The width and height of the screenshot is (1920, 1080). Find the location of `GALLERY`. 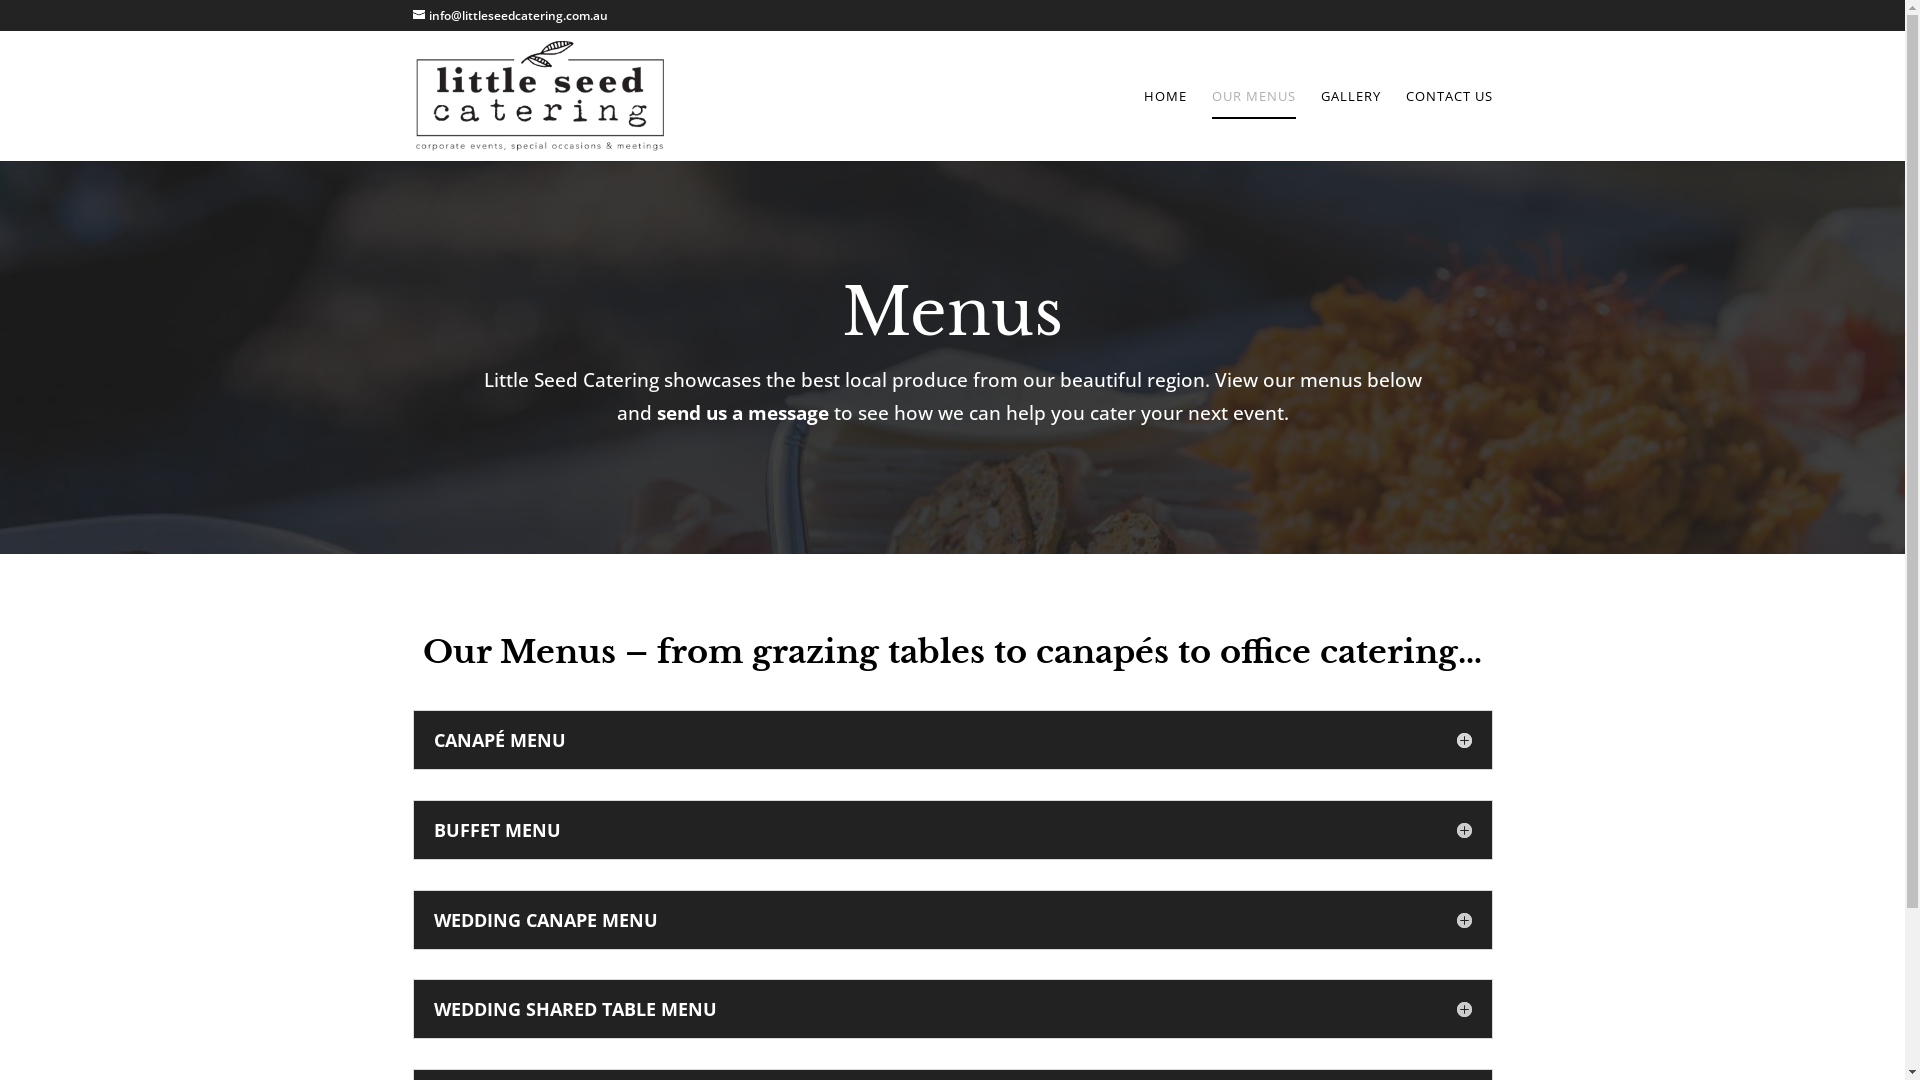

GALLERY is located at coordinates (1350, 125).